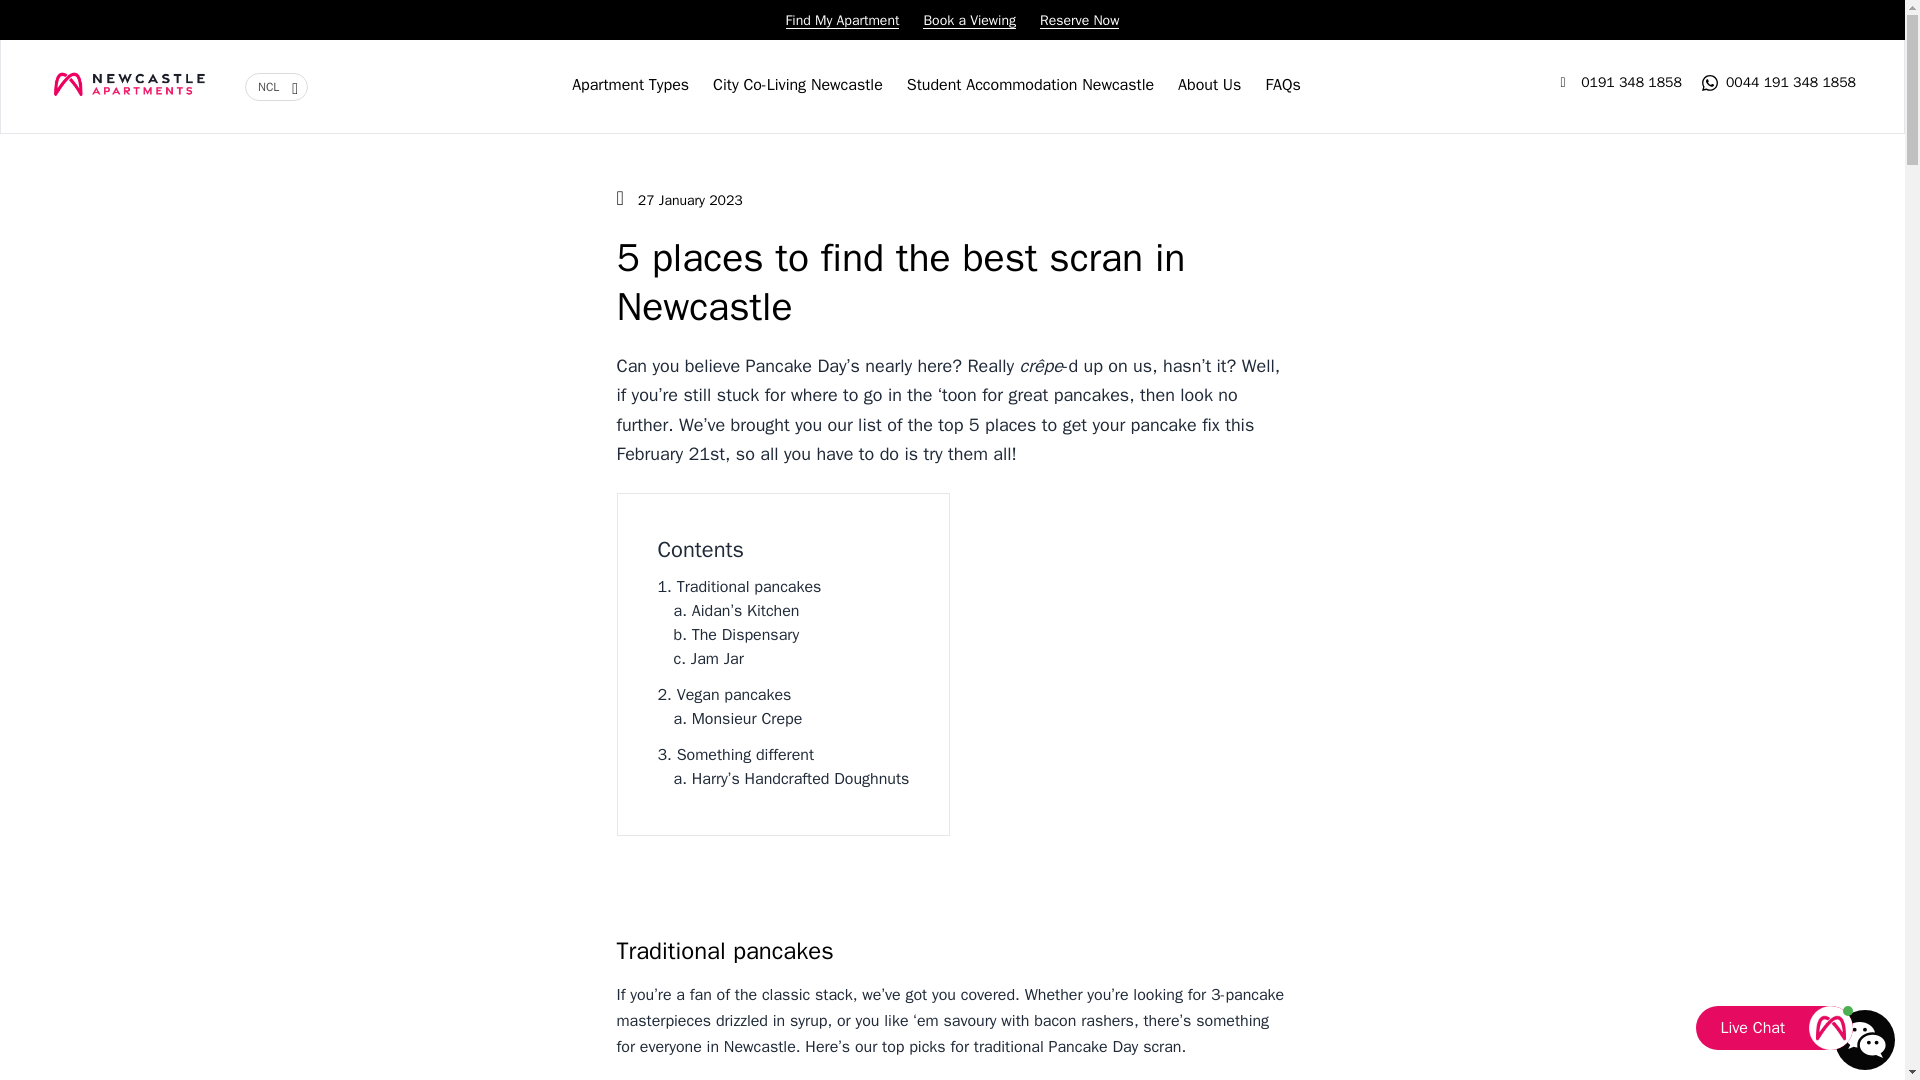 This screenshot has width=1920, height=1080. I want to click on Vegan pancakes, so click(734, 694).